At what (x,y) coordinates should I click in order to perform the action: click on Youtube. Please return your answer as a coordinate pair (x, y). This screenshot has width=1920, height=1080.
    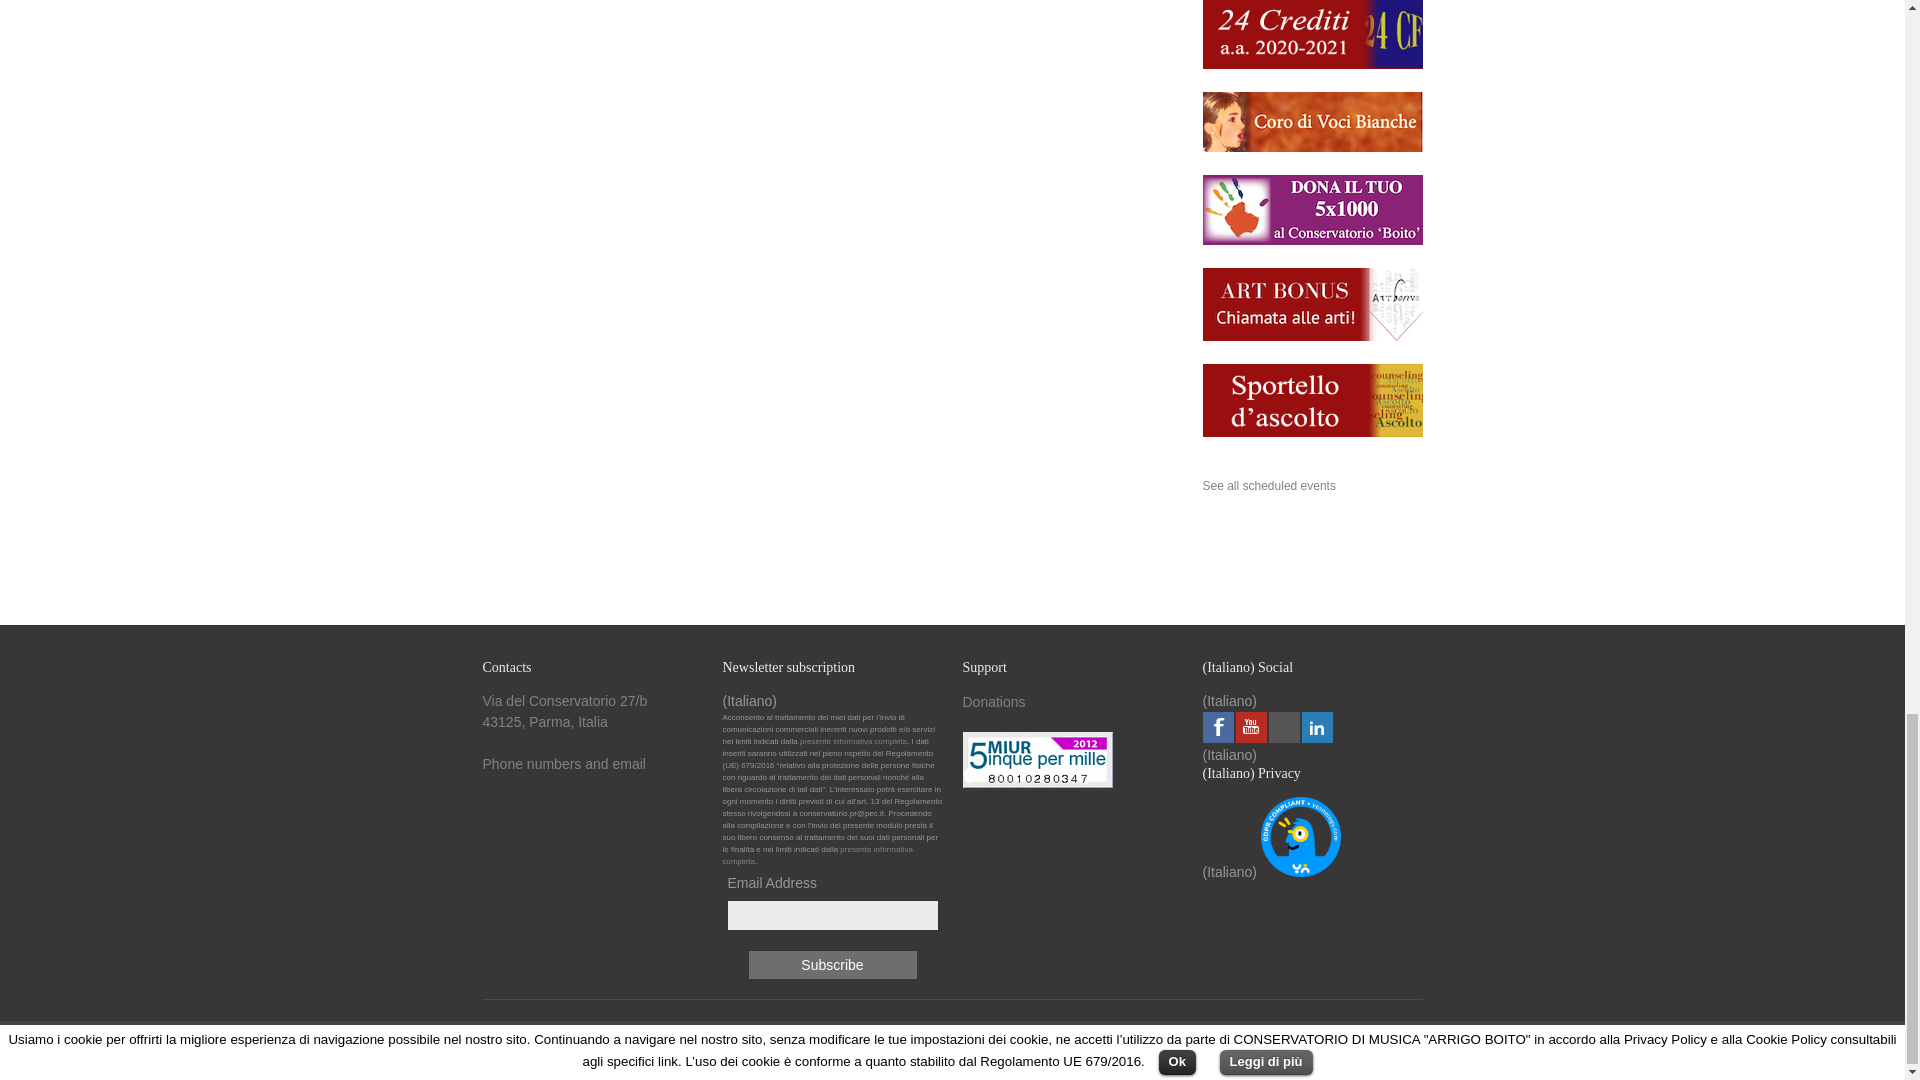
    Looking at the image, I should click on (1252, 727).